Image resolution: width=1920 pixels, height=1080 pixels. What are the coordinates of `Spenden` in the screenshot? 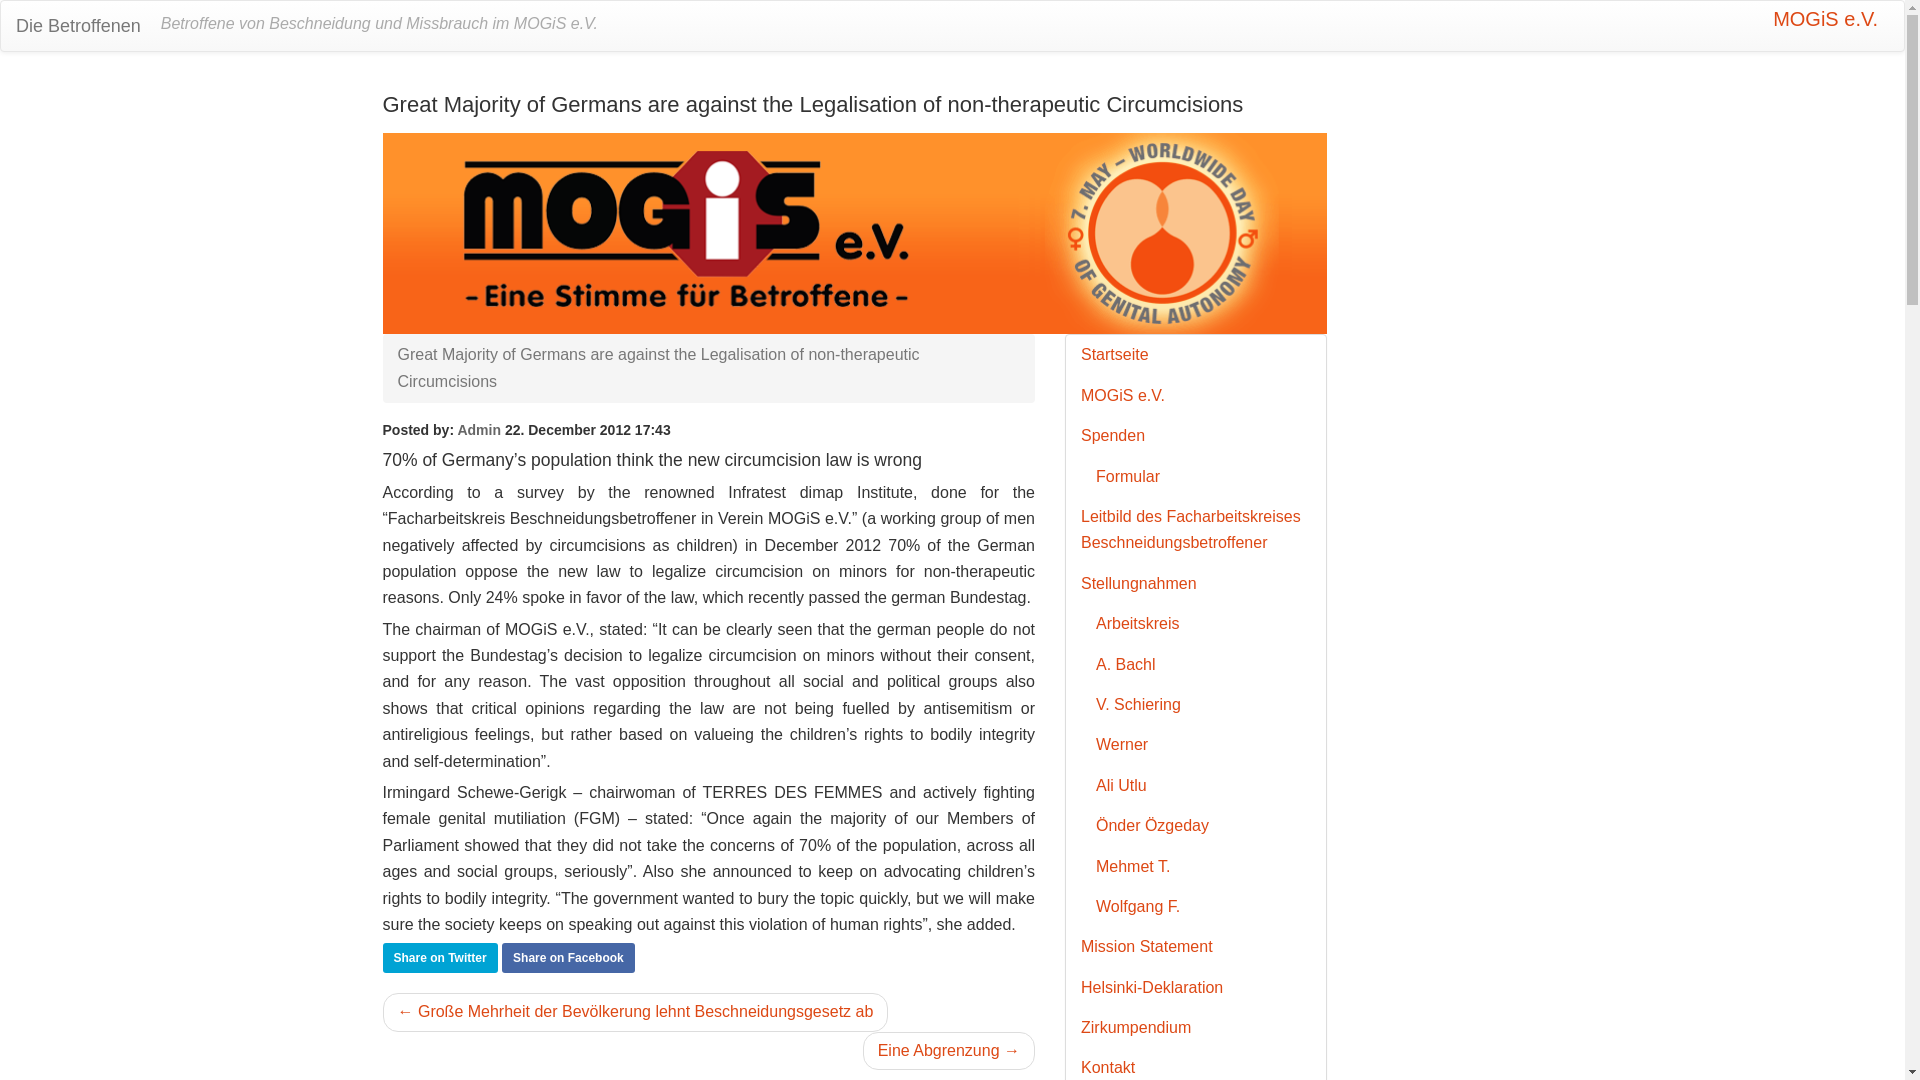 It's located at (1196, 435).